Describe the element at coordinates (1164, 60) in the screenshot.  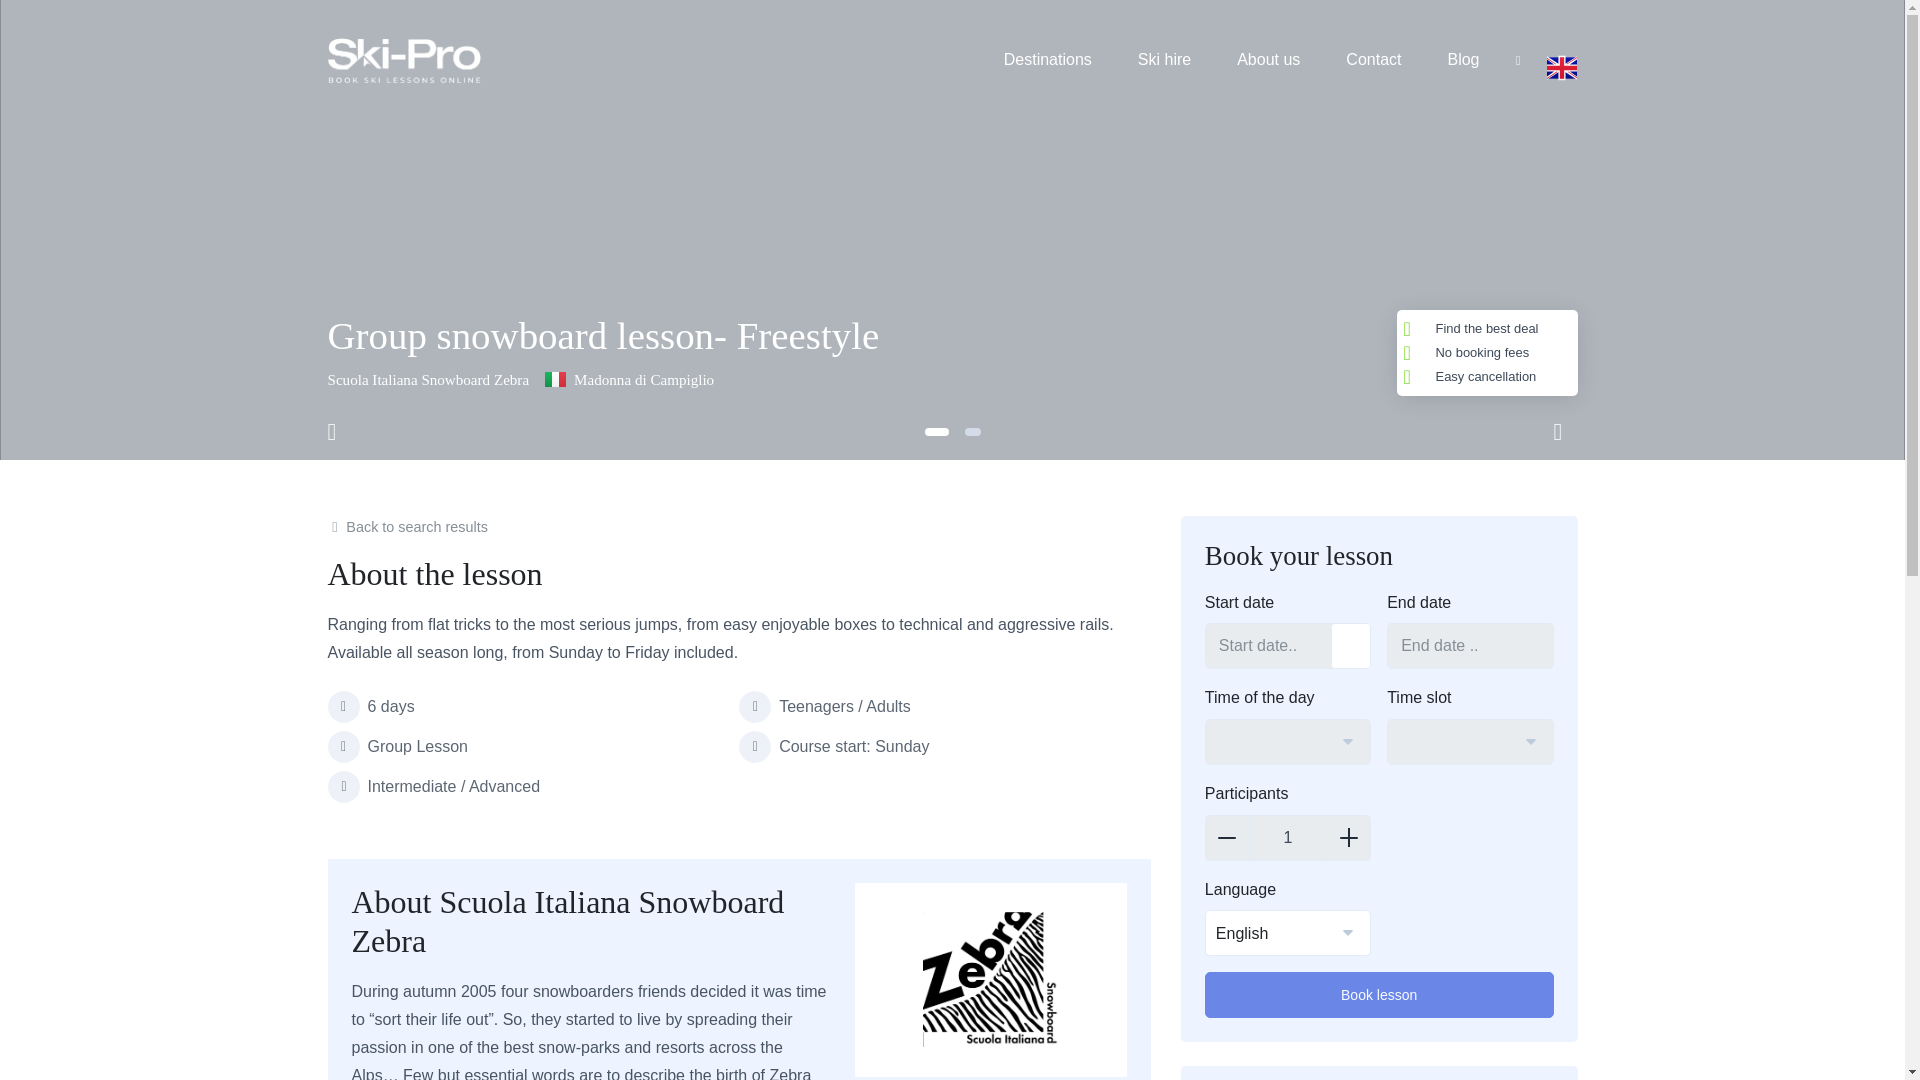
I see `Ski hire` at that location.